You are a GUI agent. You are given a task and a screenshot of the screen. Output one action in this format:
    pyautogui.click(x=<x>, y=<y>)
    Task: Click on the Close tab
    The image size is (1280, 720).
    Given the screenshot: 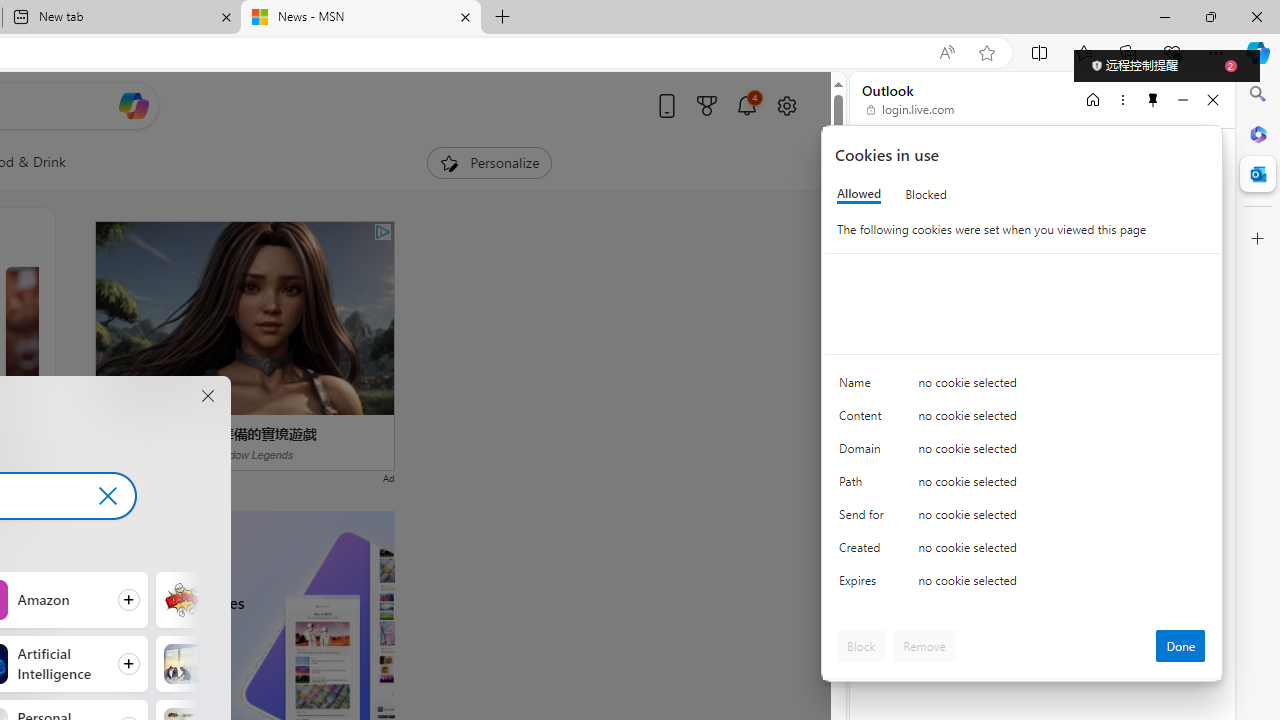 What is the action you would take?
    pyautogui.click(x=464, y=16)
    